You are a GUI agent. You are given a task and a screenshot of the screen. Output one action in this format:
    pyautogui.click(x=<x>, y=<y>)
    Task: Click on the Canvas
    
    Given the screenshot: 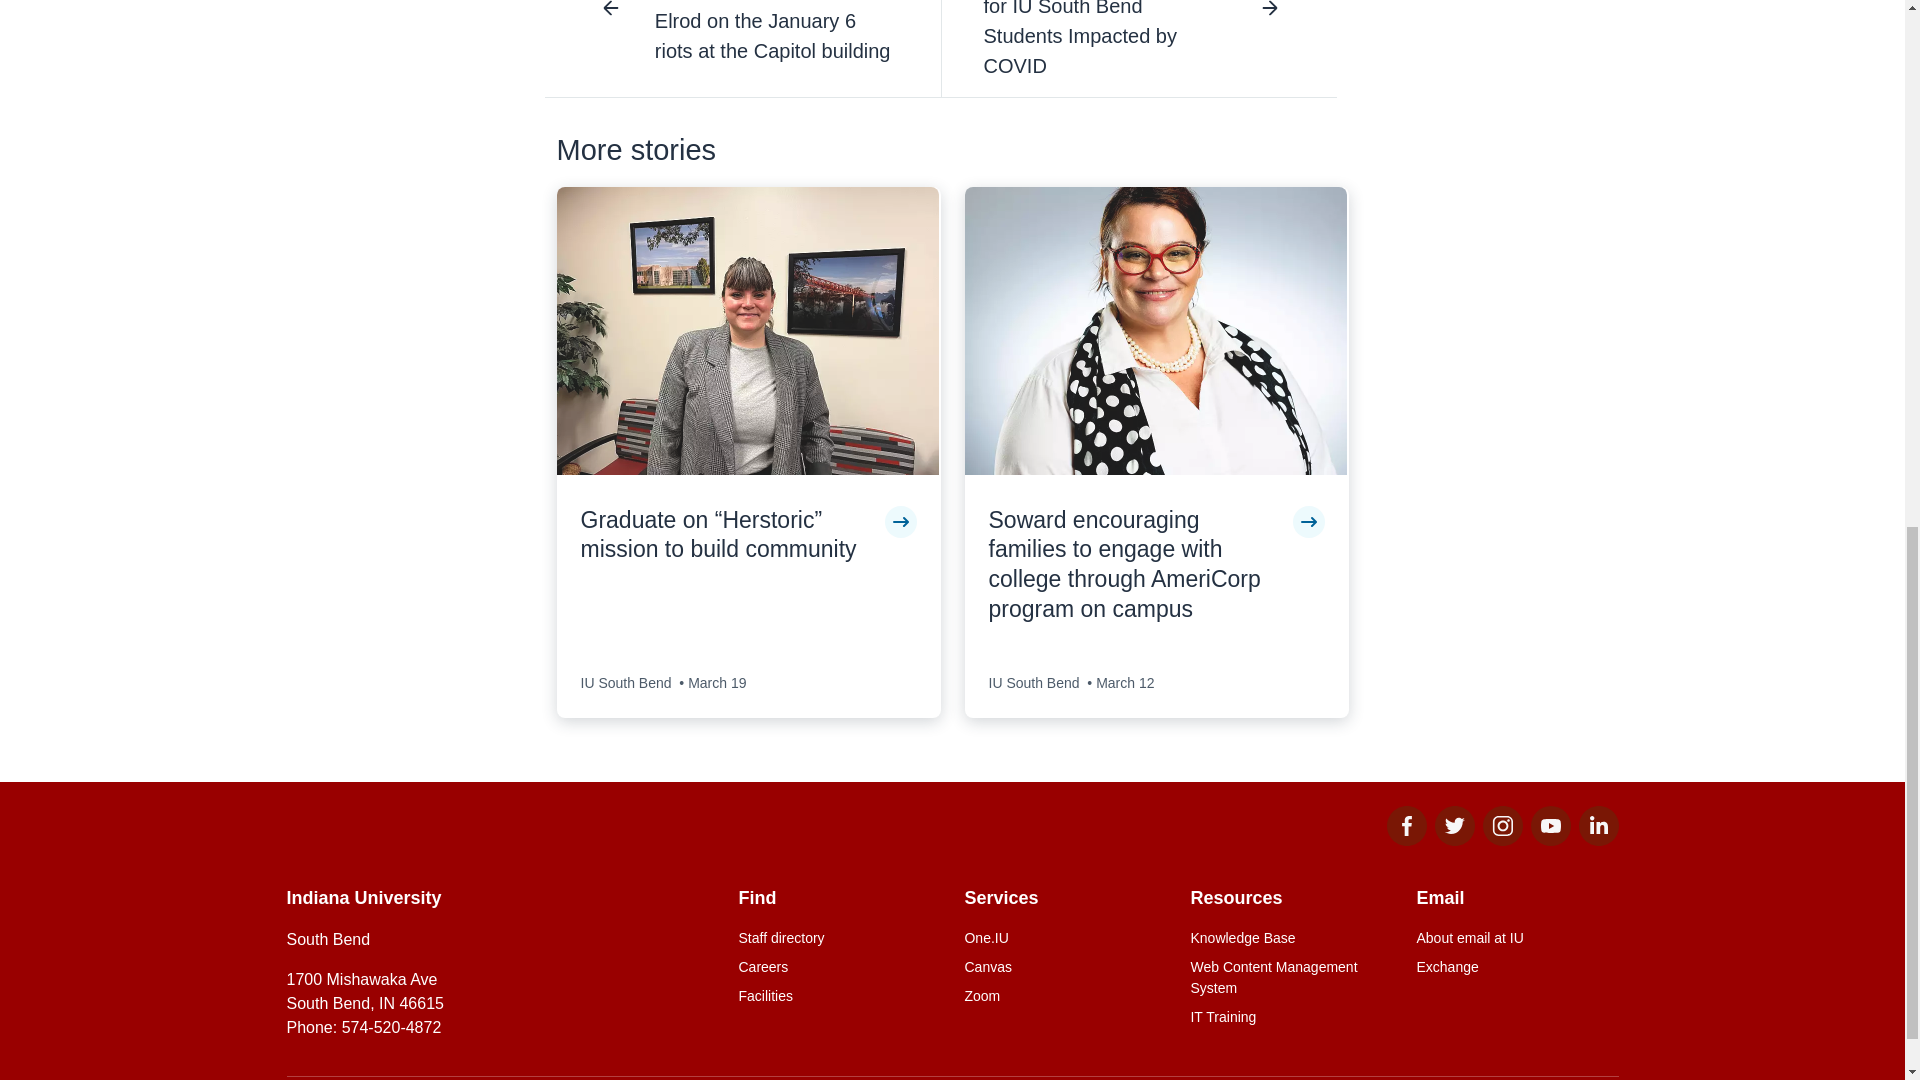 What is the action you would take?
    pyautogui.click(x=1064, y=967)
    